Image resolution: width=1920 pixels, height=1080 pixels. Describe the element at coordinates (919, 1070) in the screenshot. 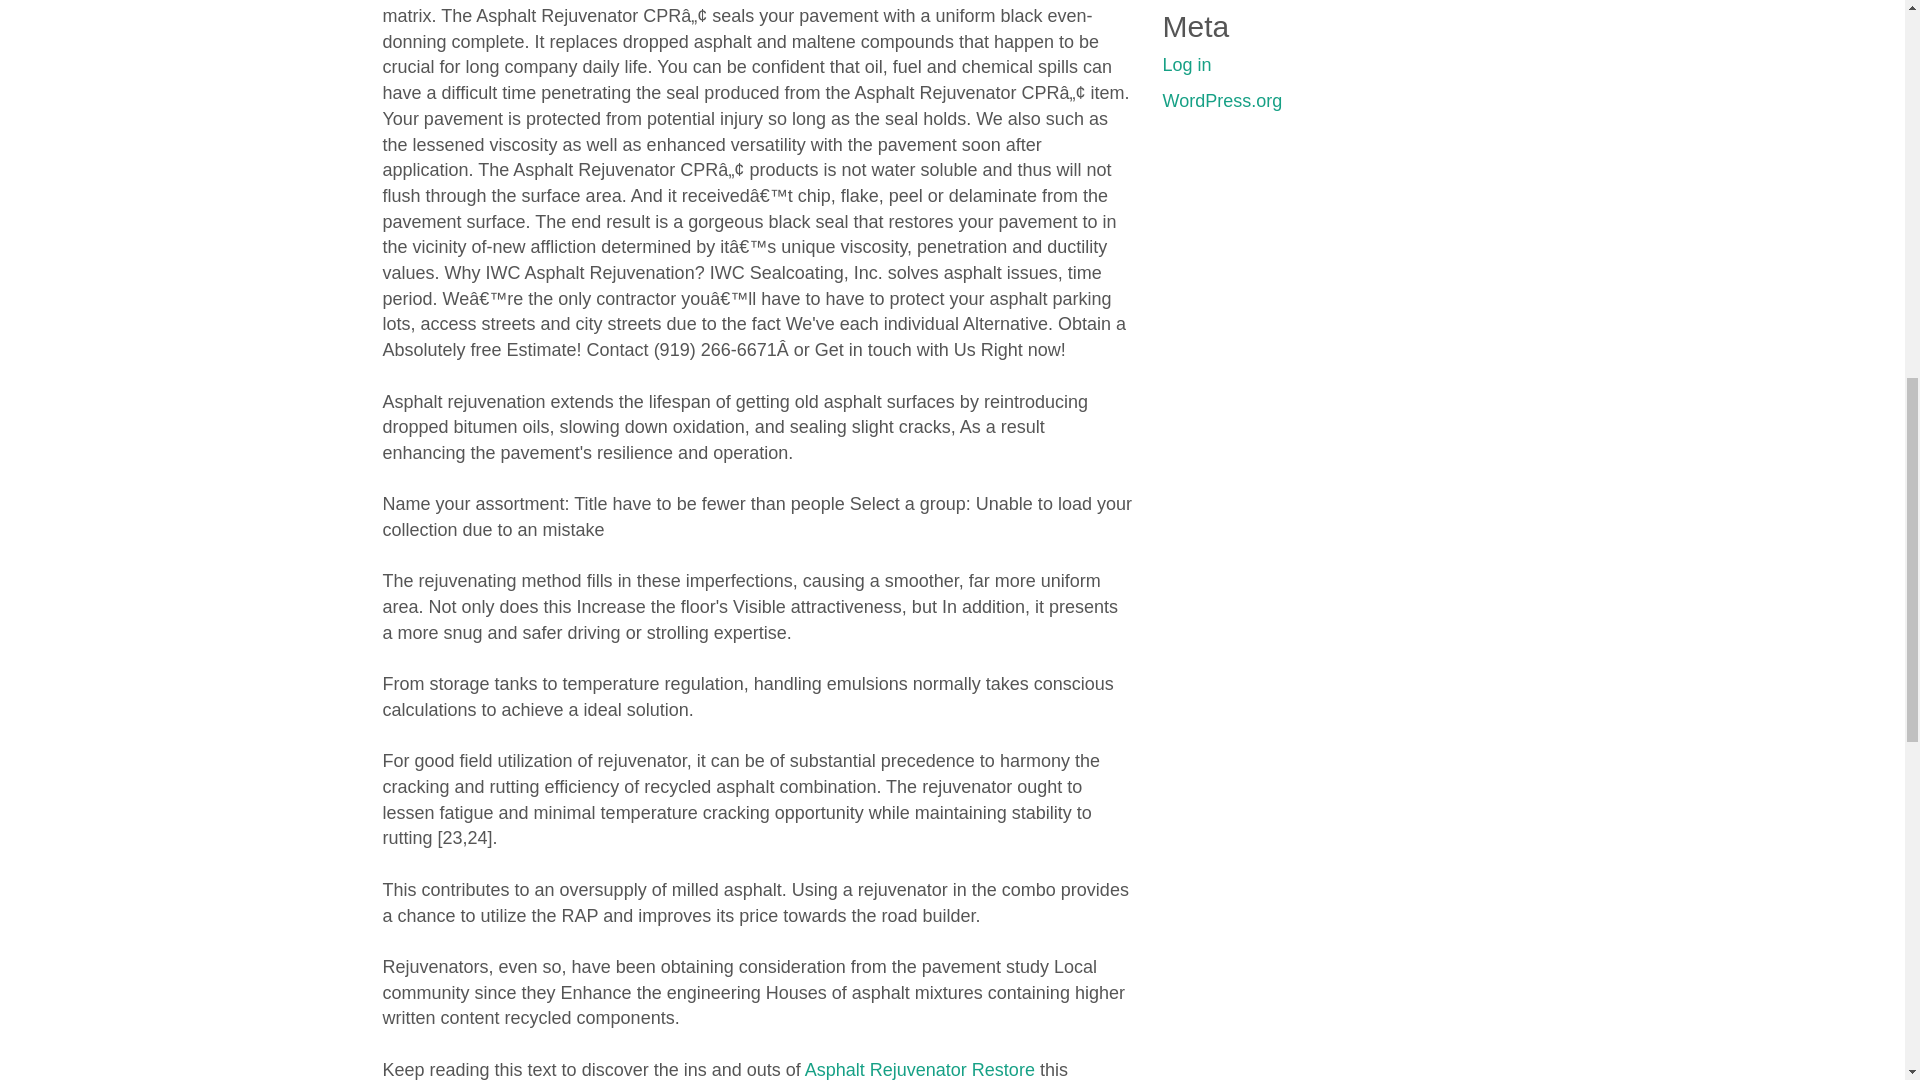

I see `Asphalt Rejuvenator Restore` at that location.